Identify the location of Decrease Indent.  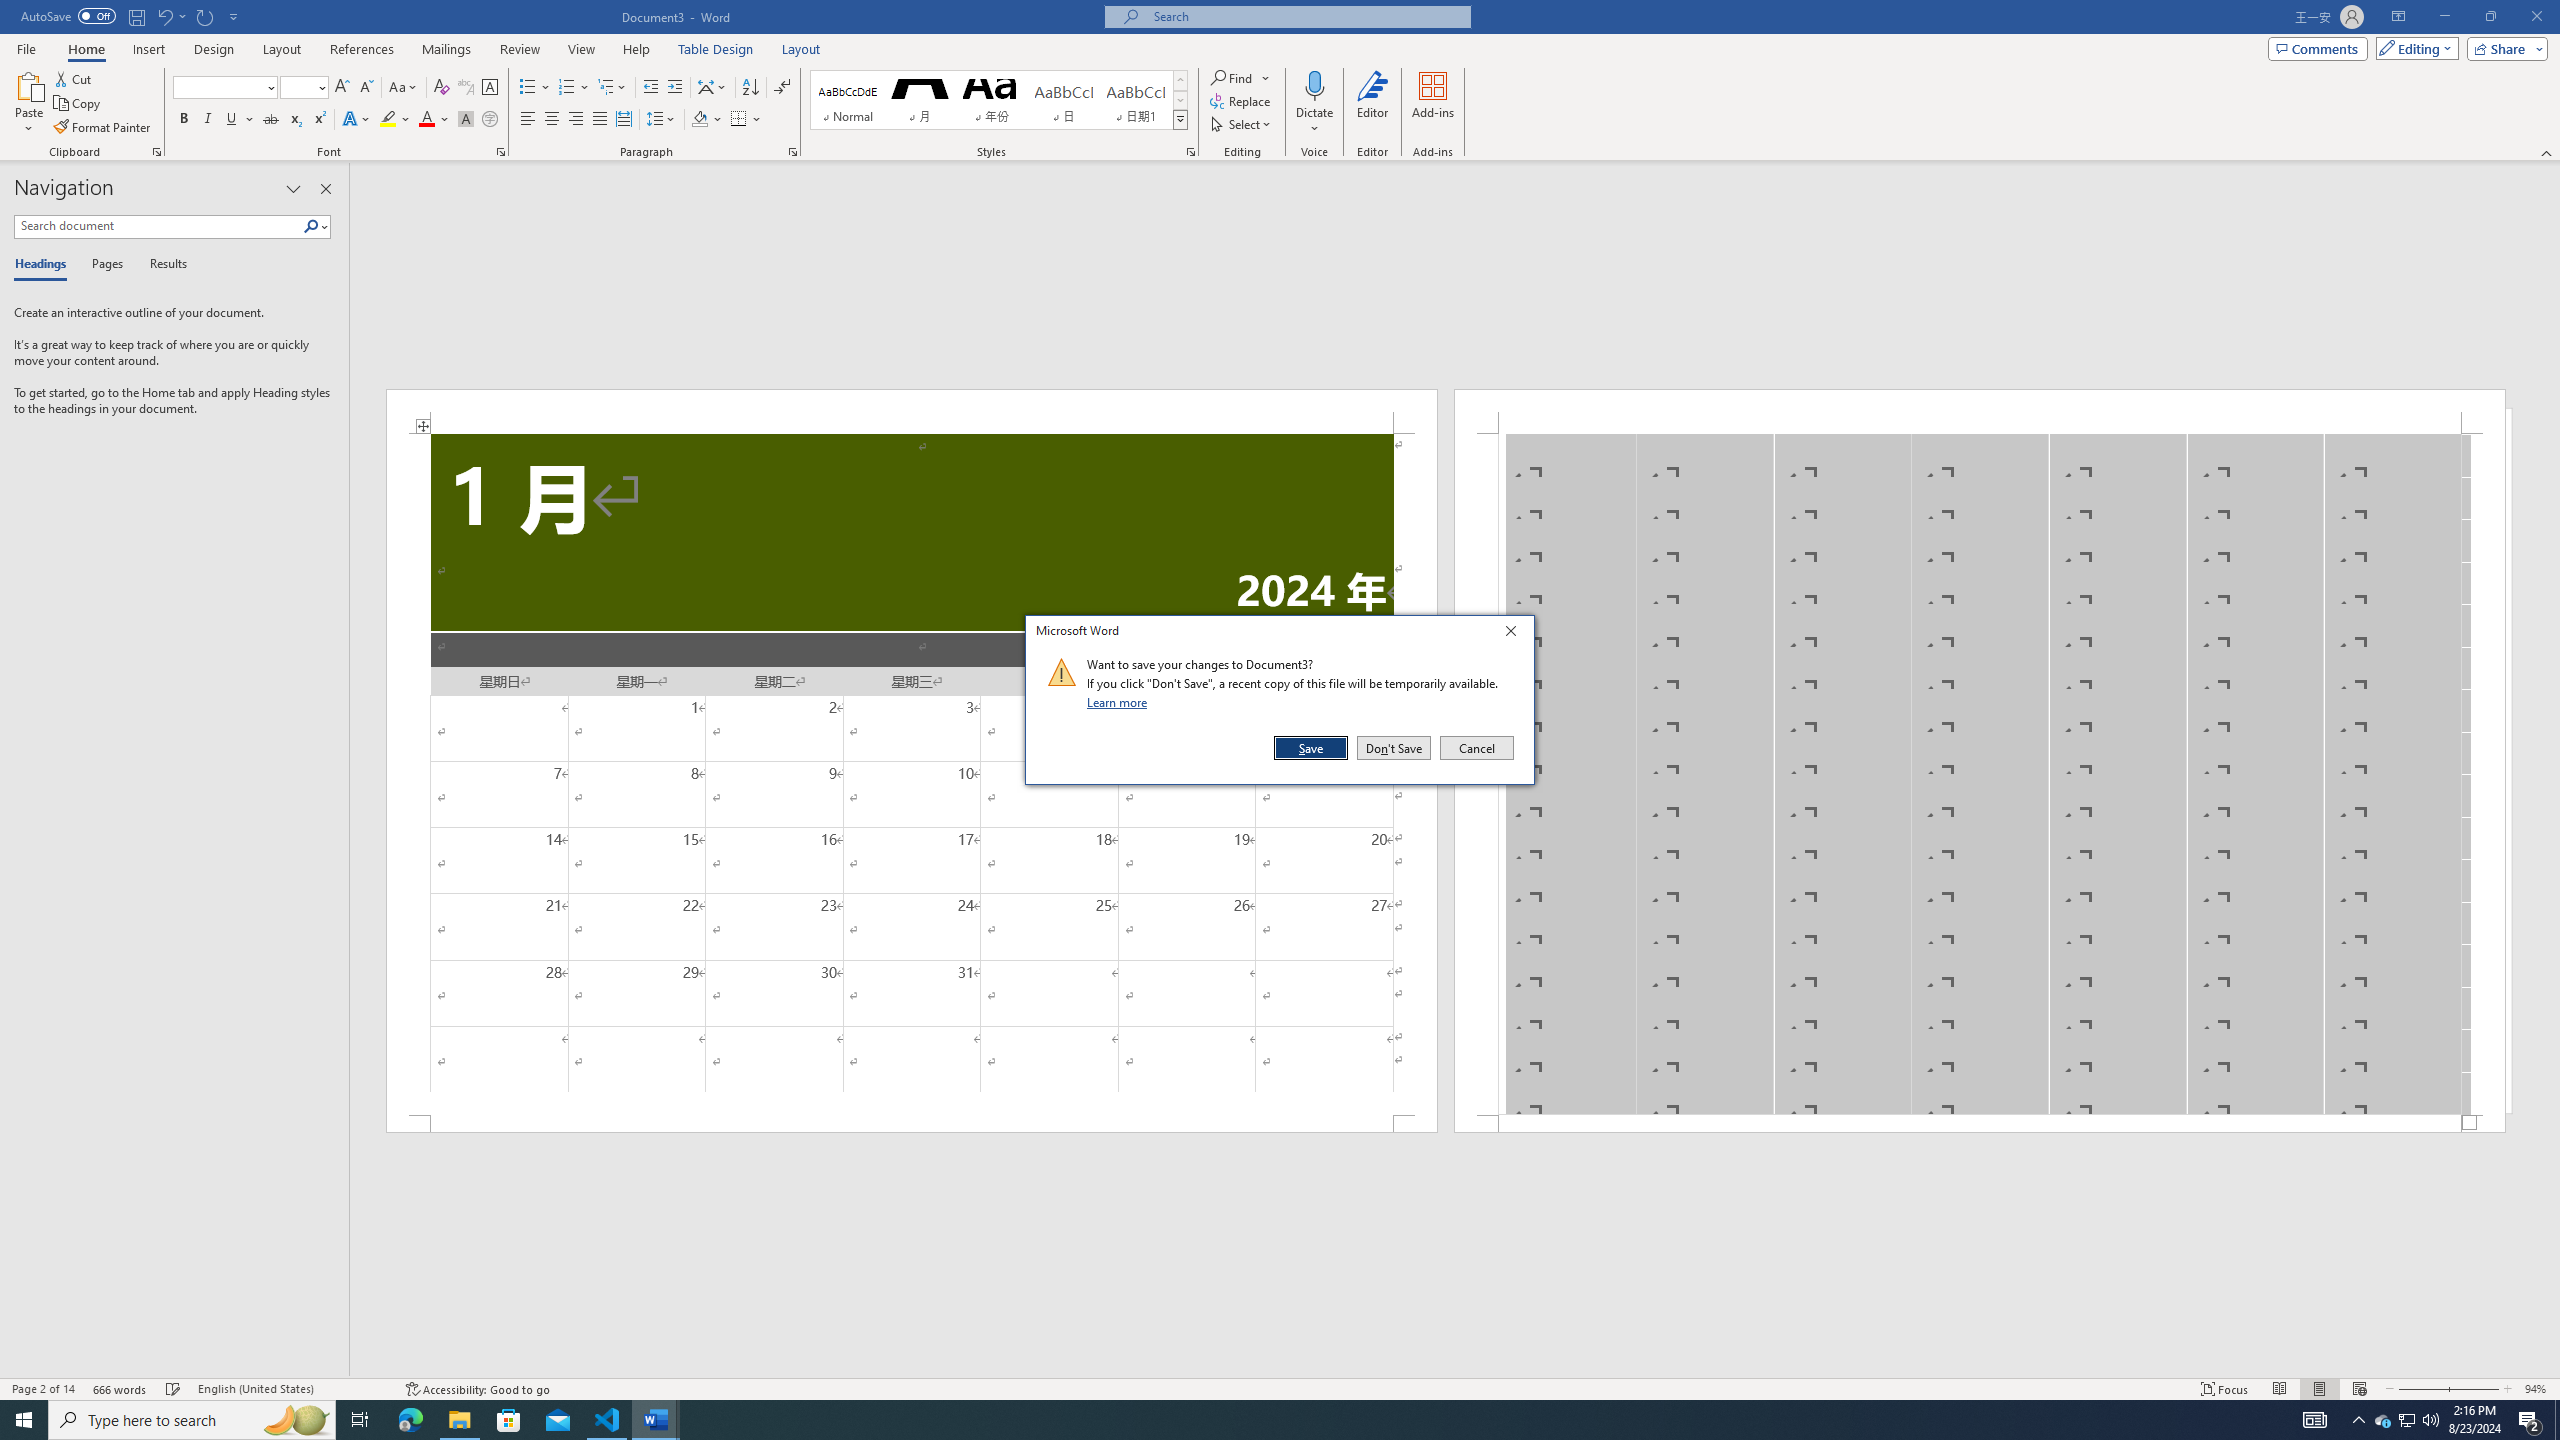
(652, 88).